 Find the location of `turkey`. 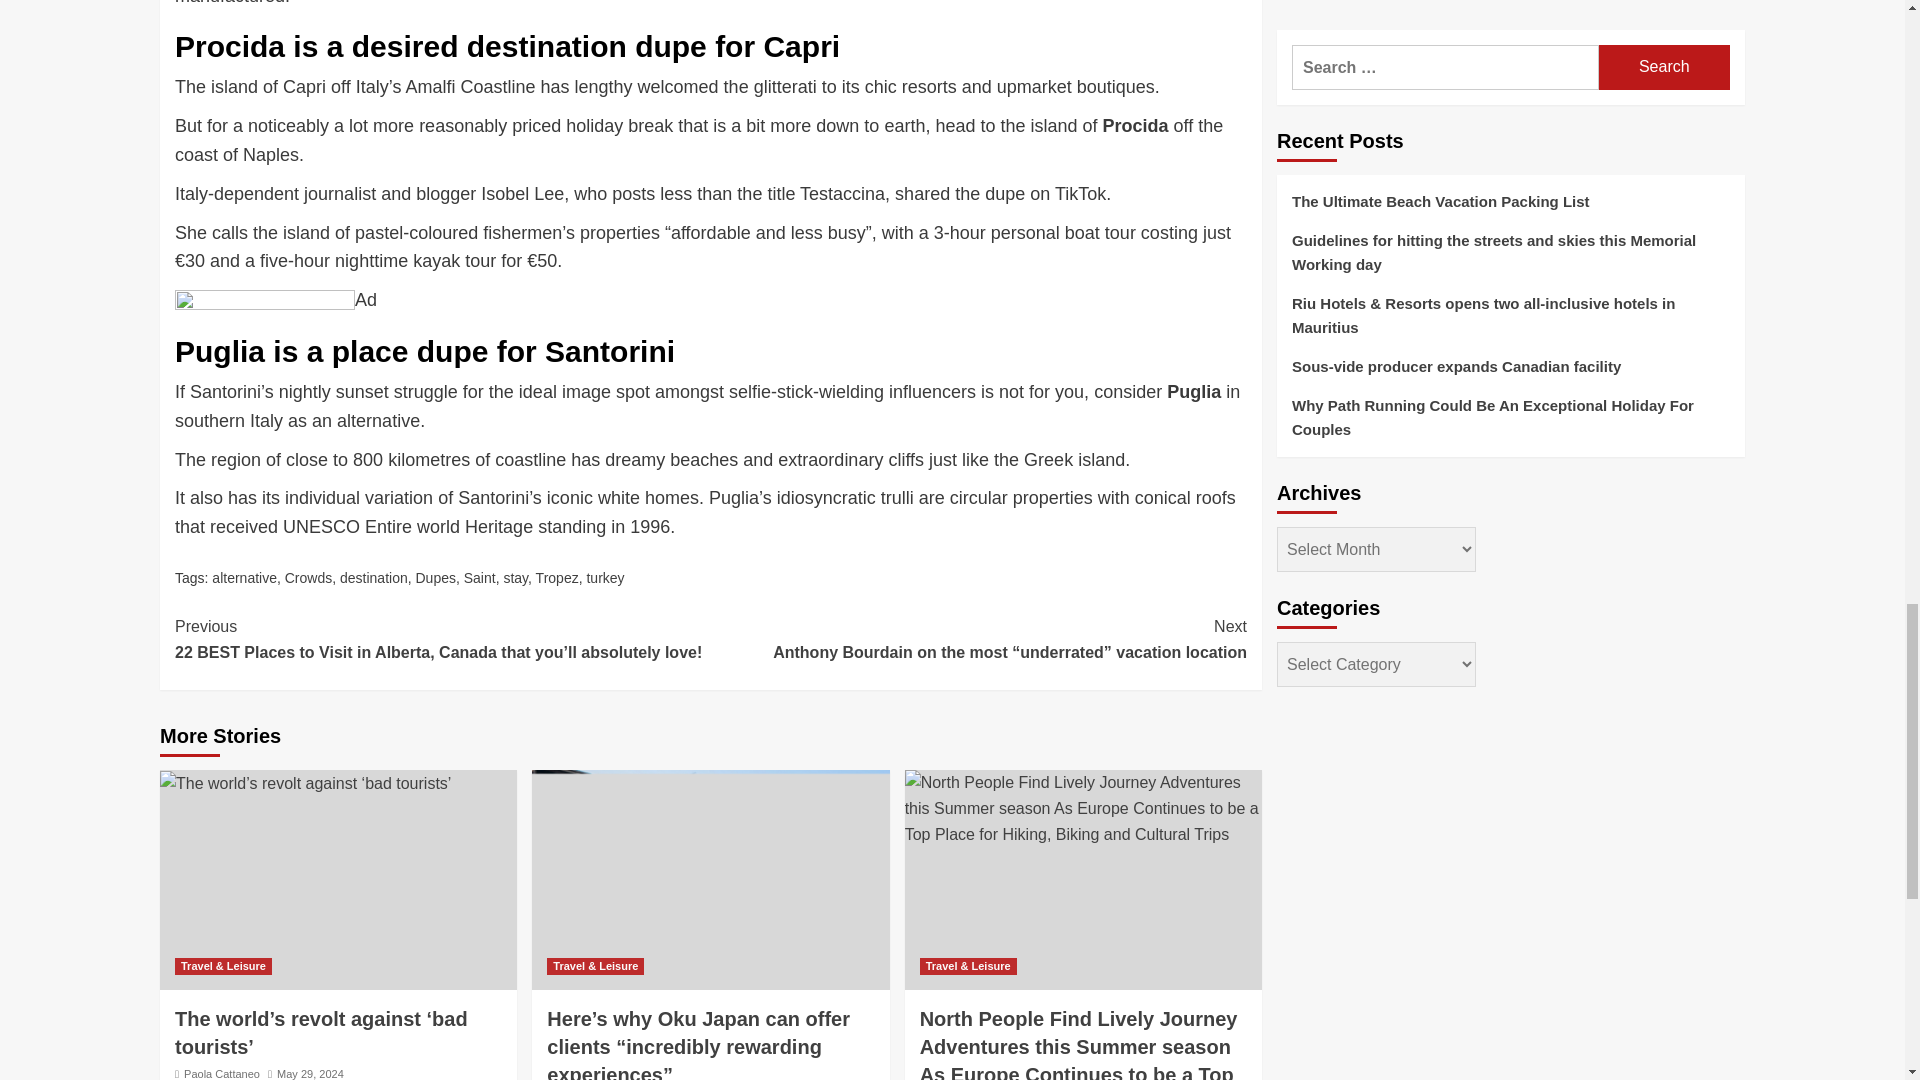

turkey is located at coordinates (604, 578).